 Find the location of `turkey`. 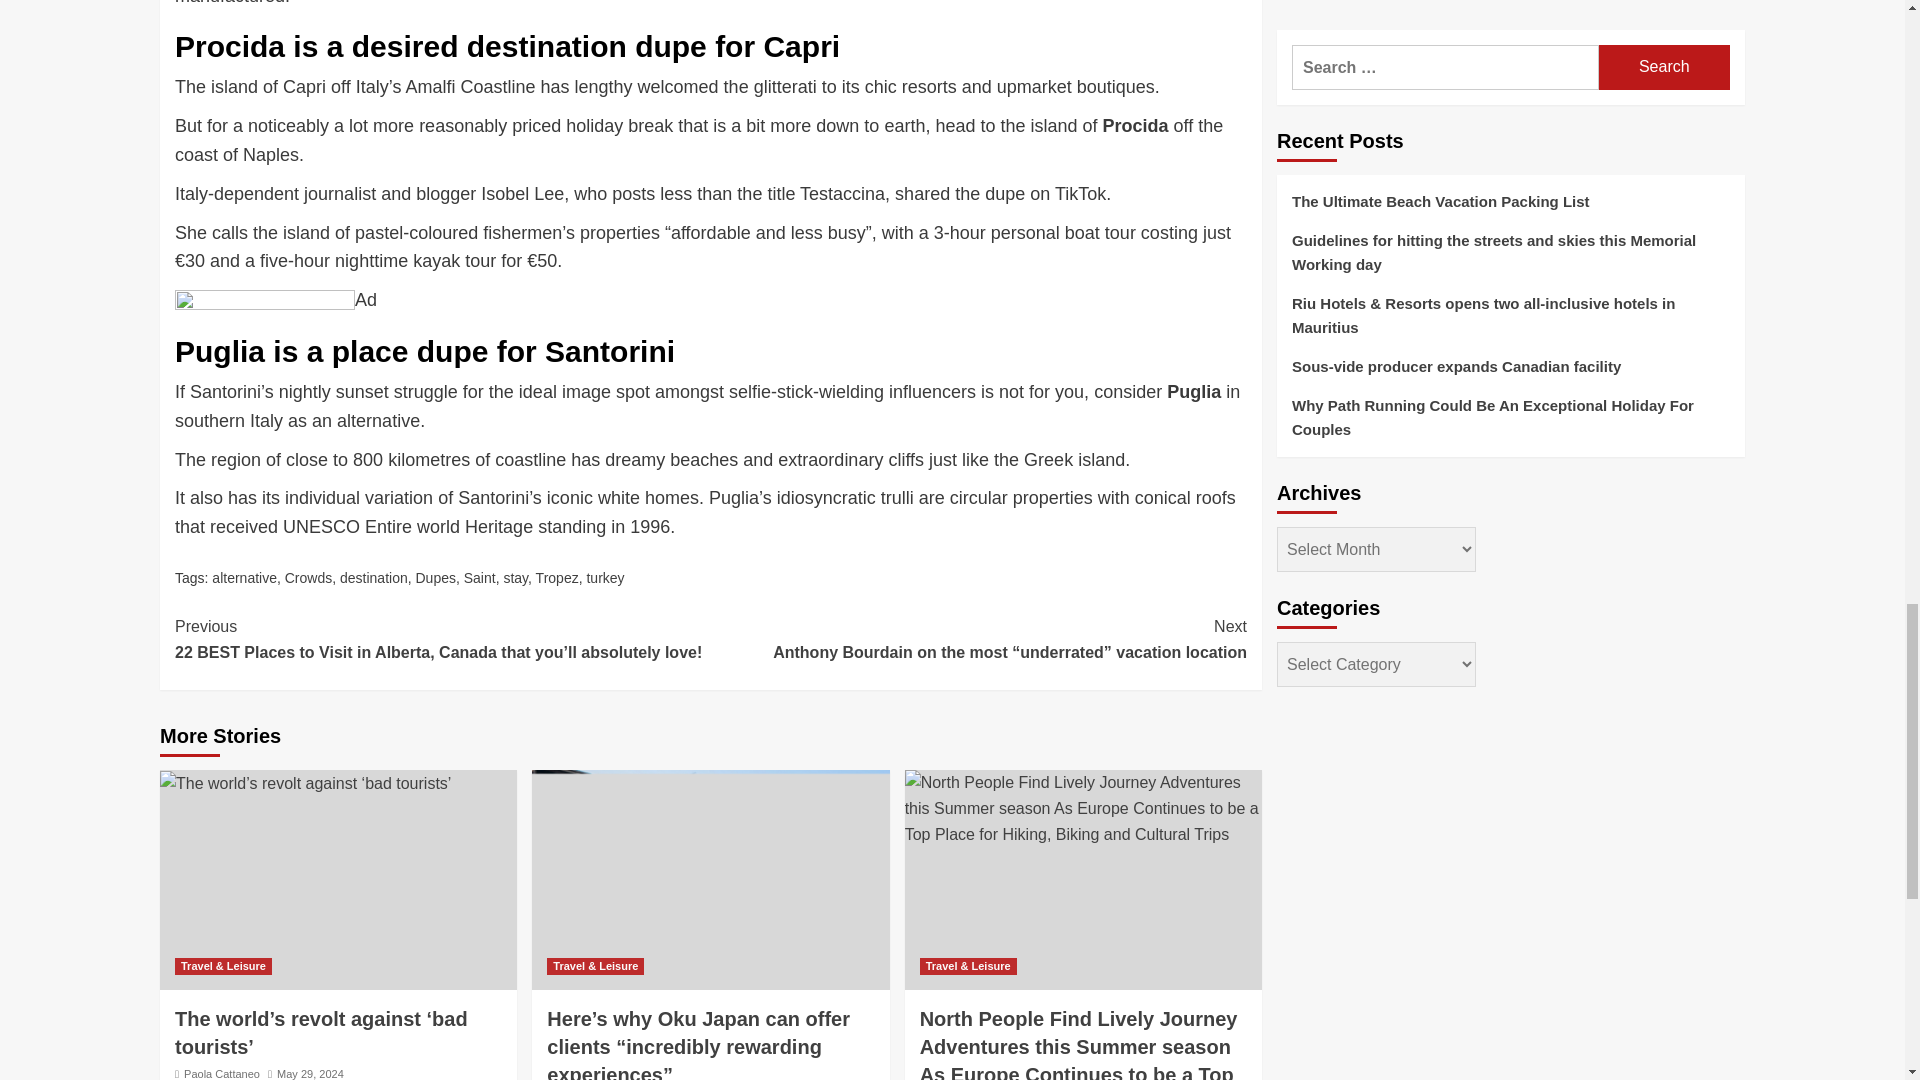

turkey is located at coordinates (604, 578).